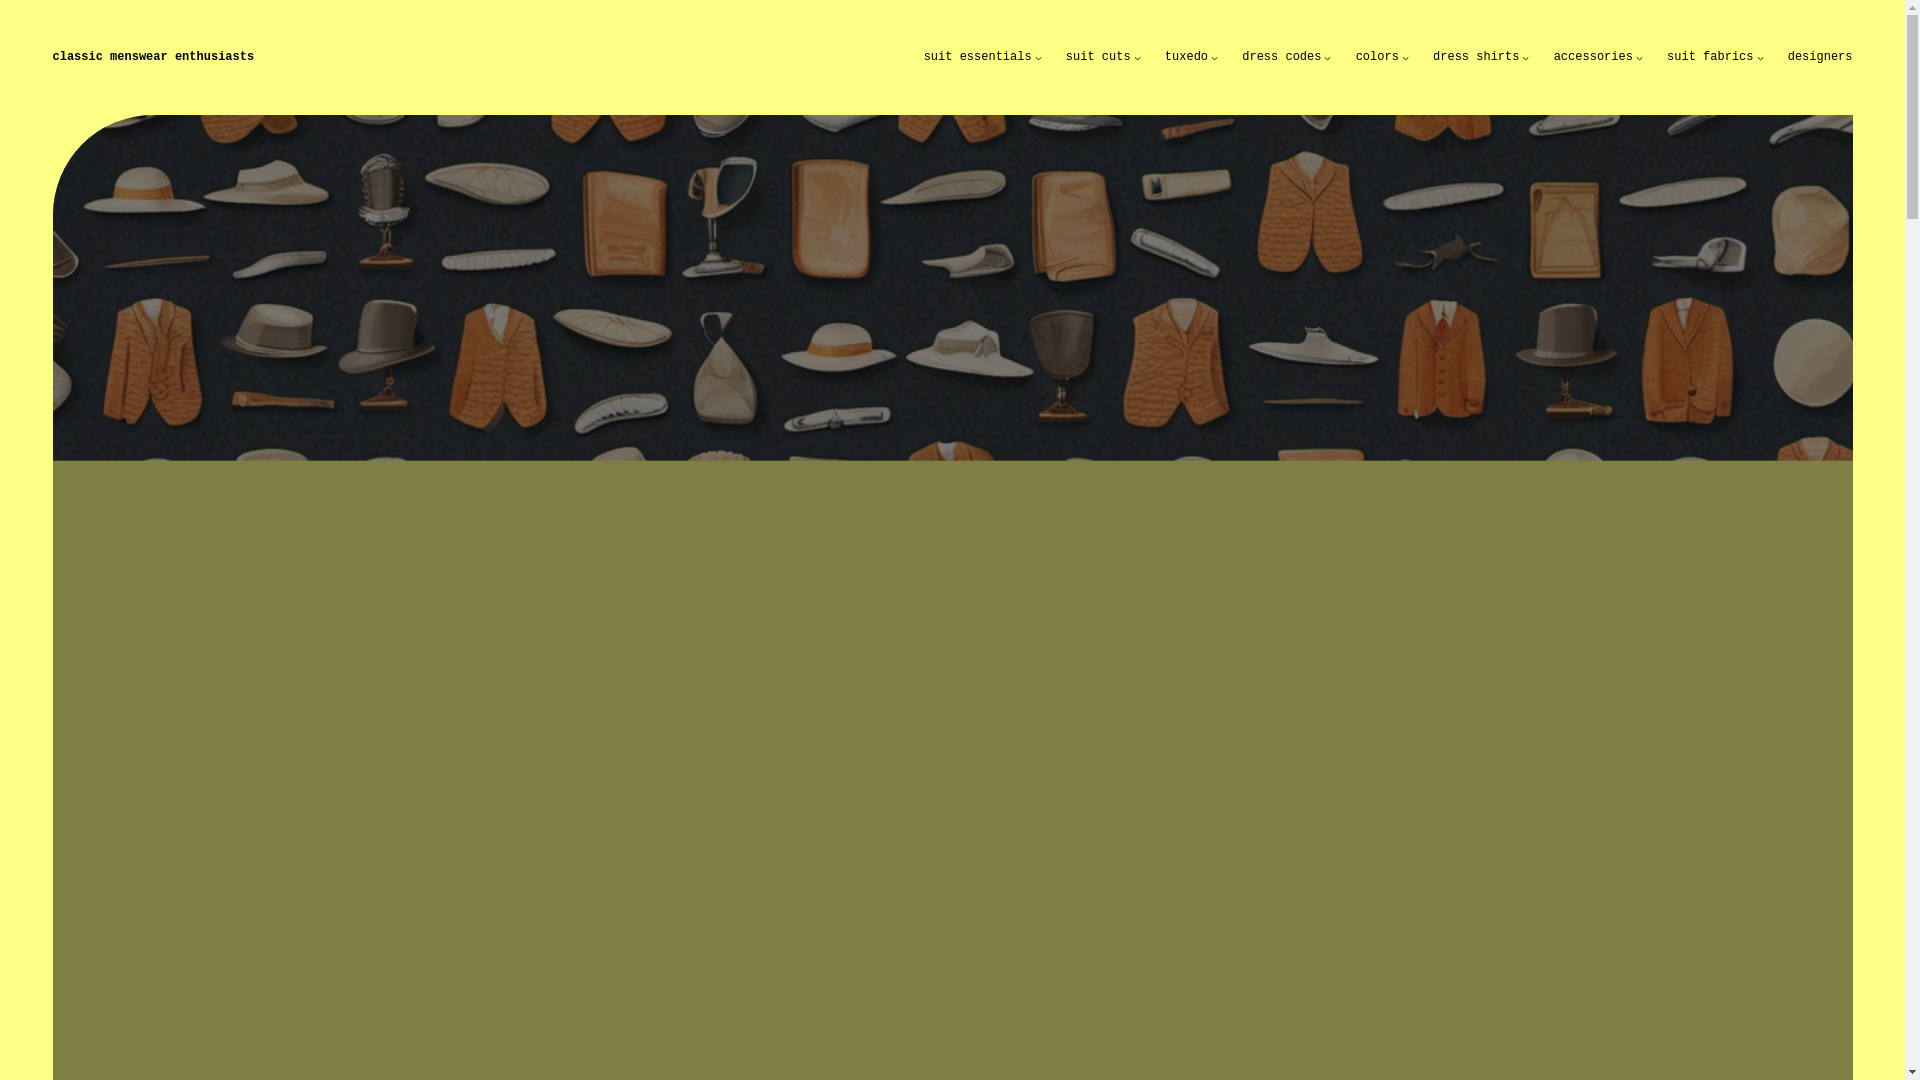 Image resolution: width=1920 pixels, height=1080 pixels. I want to click on suit cuts, so click(1098, 56).